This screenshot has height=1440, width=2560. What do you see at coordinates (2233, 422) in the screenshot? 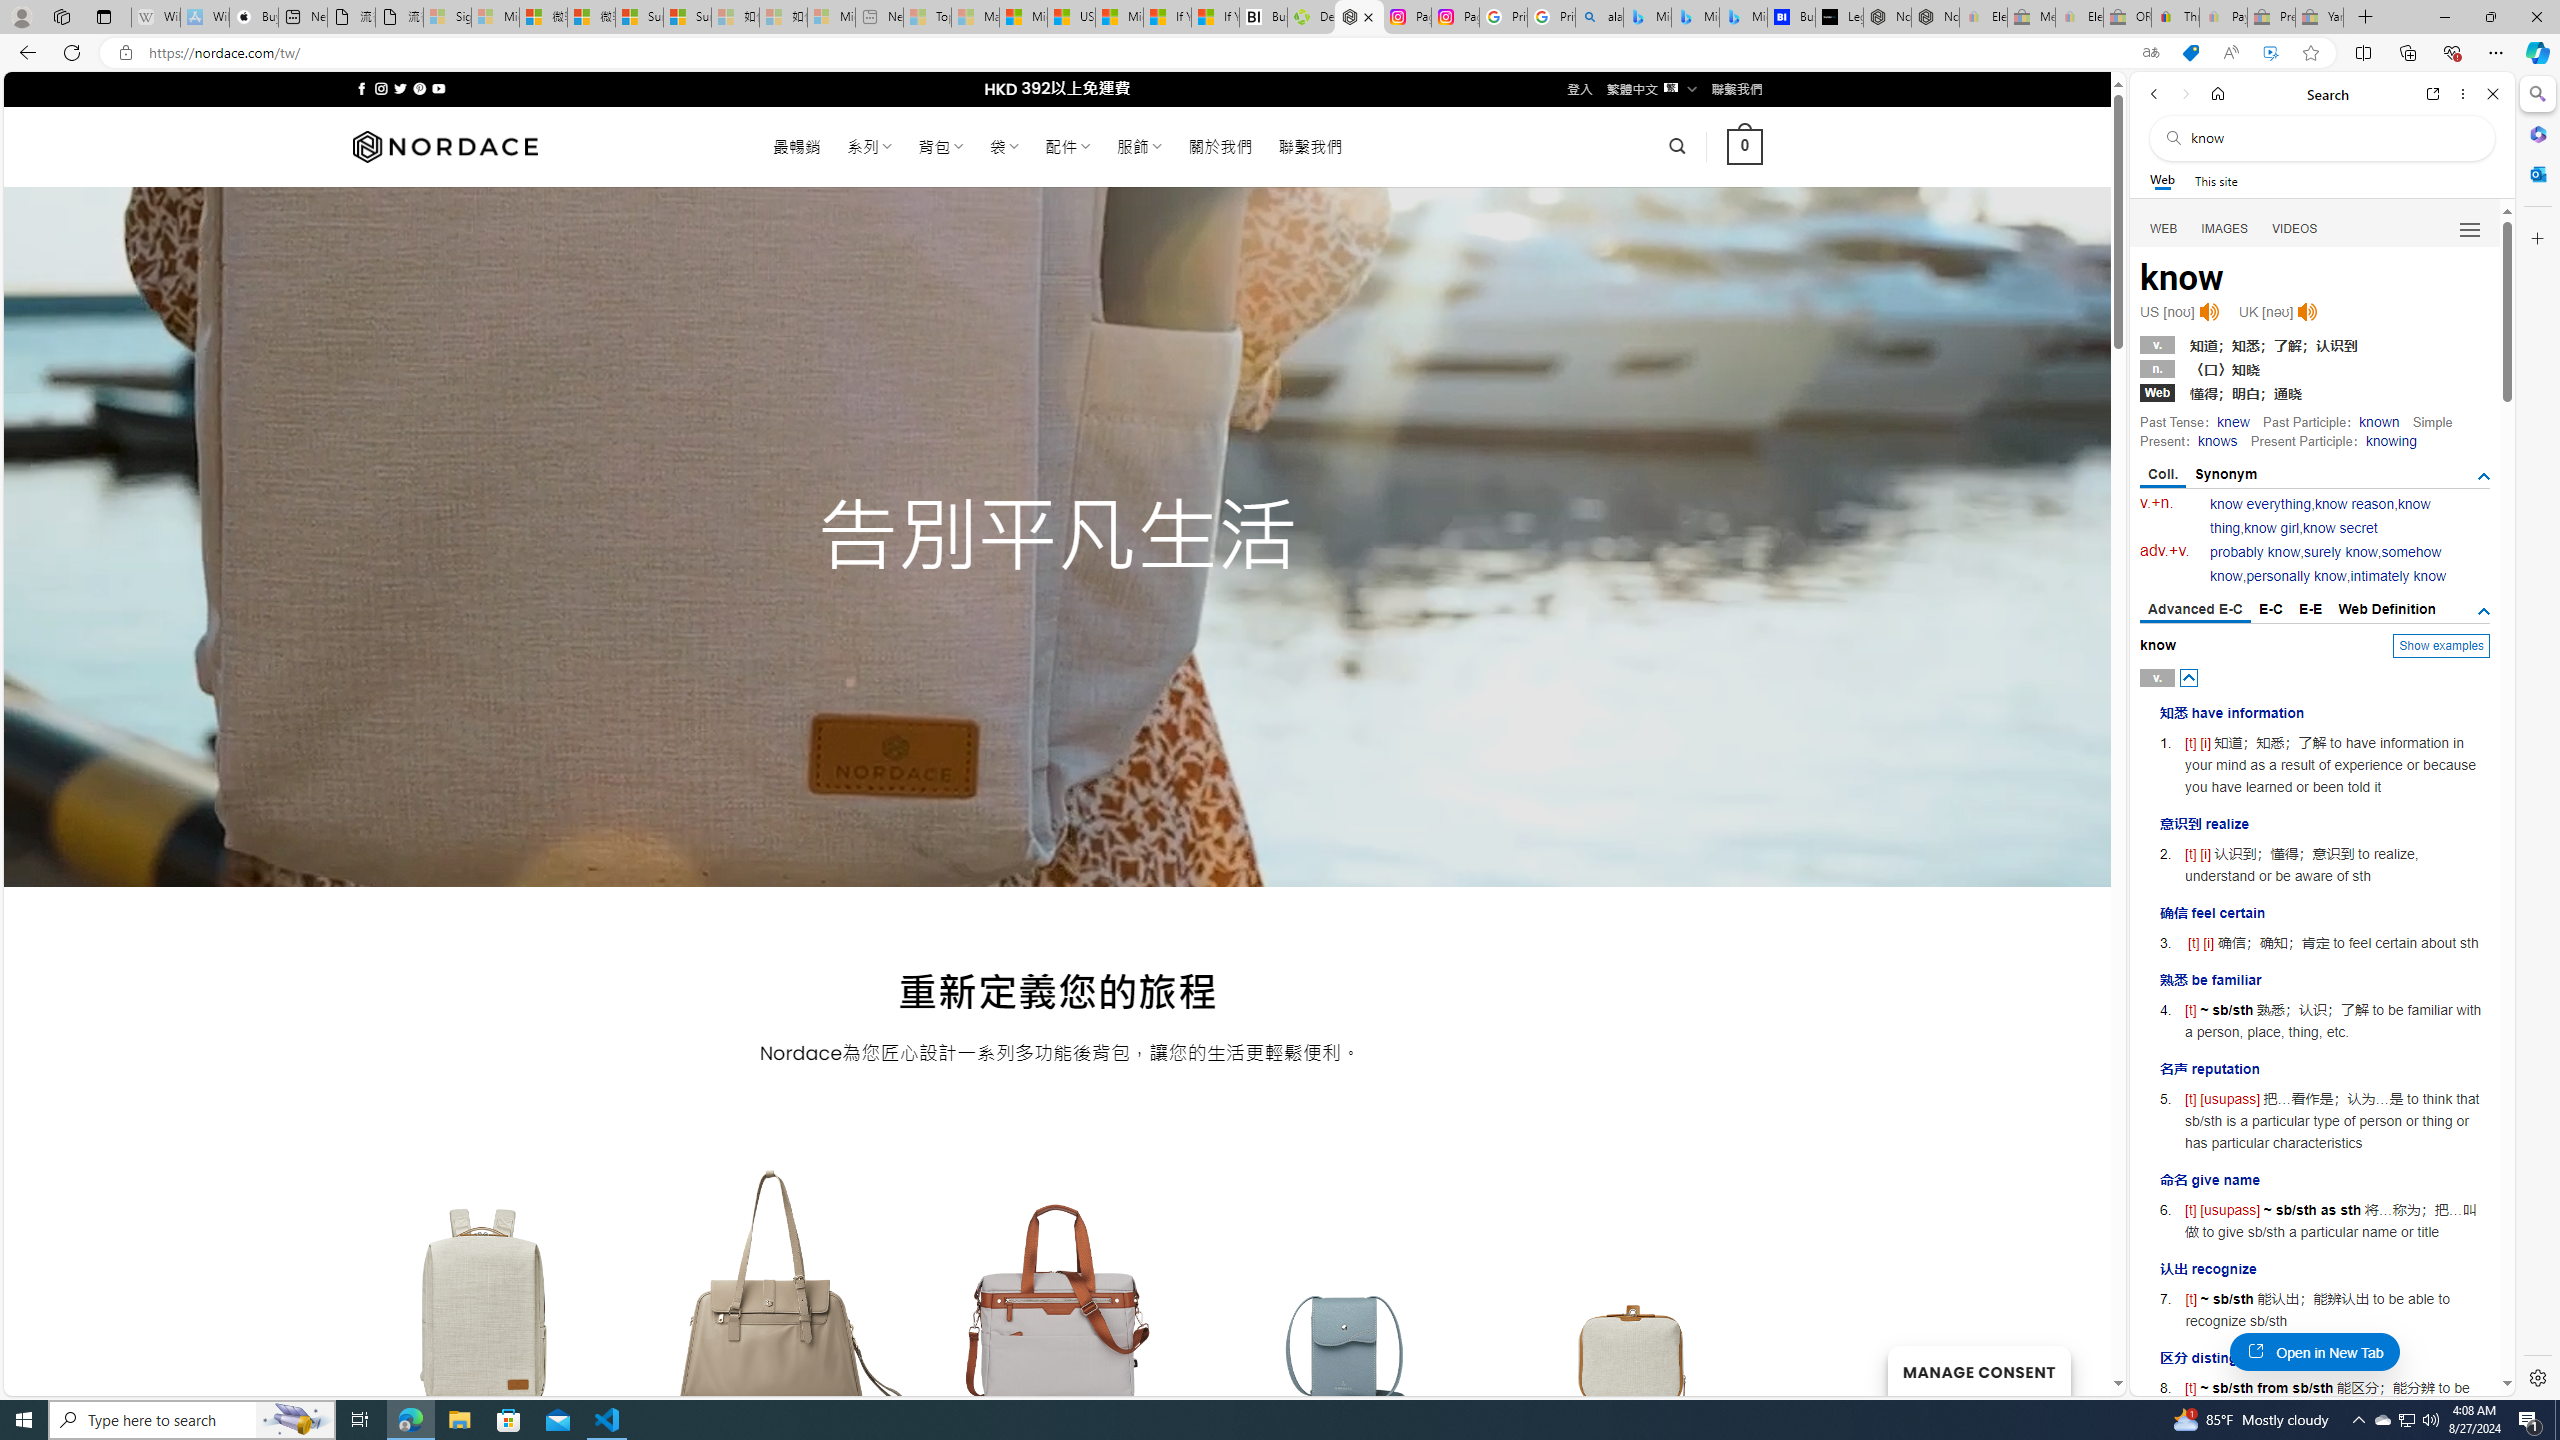
I see `knew` at bounding box center [2233, 422].